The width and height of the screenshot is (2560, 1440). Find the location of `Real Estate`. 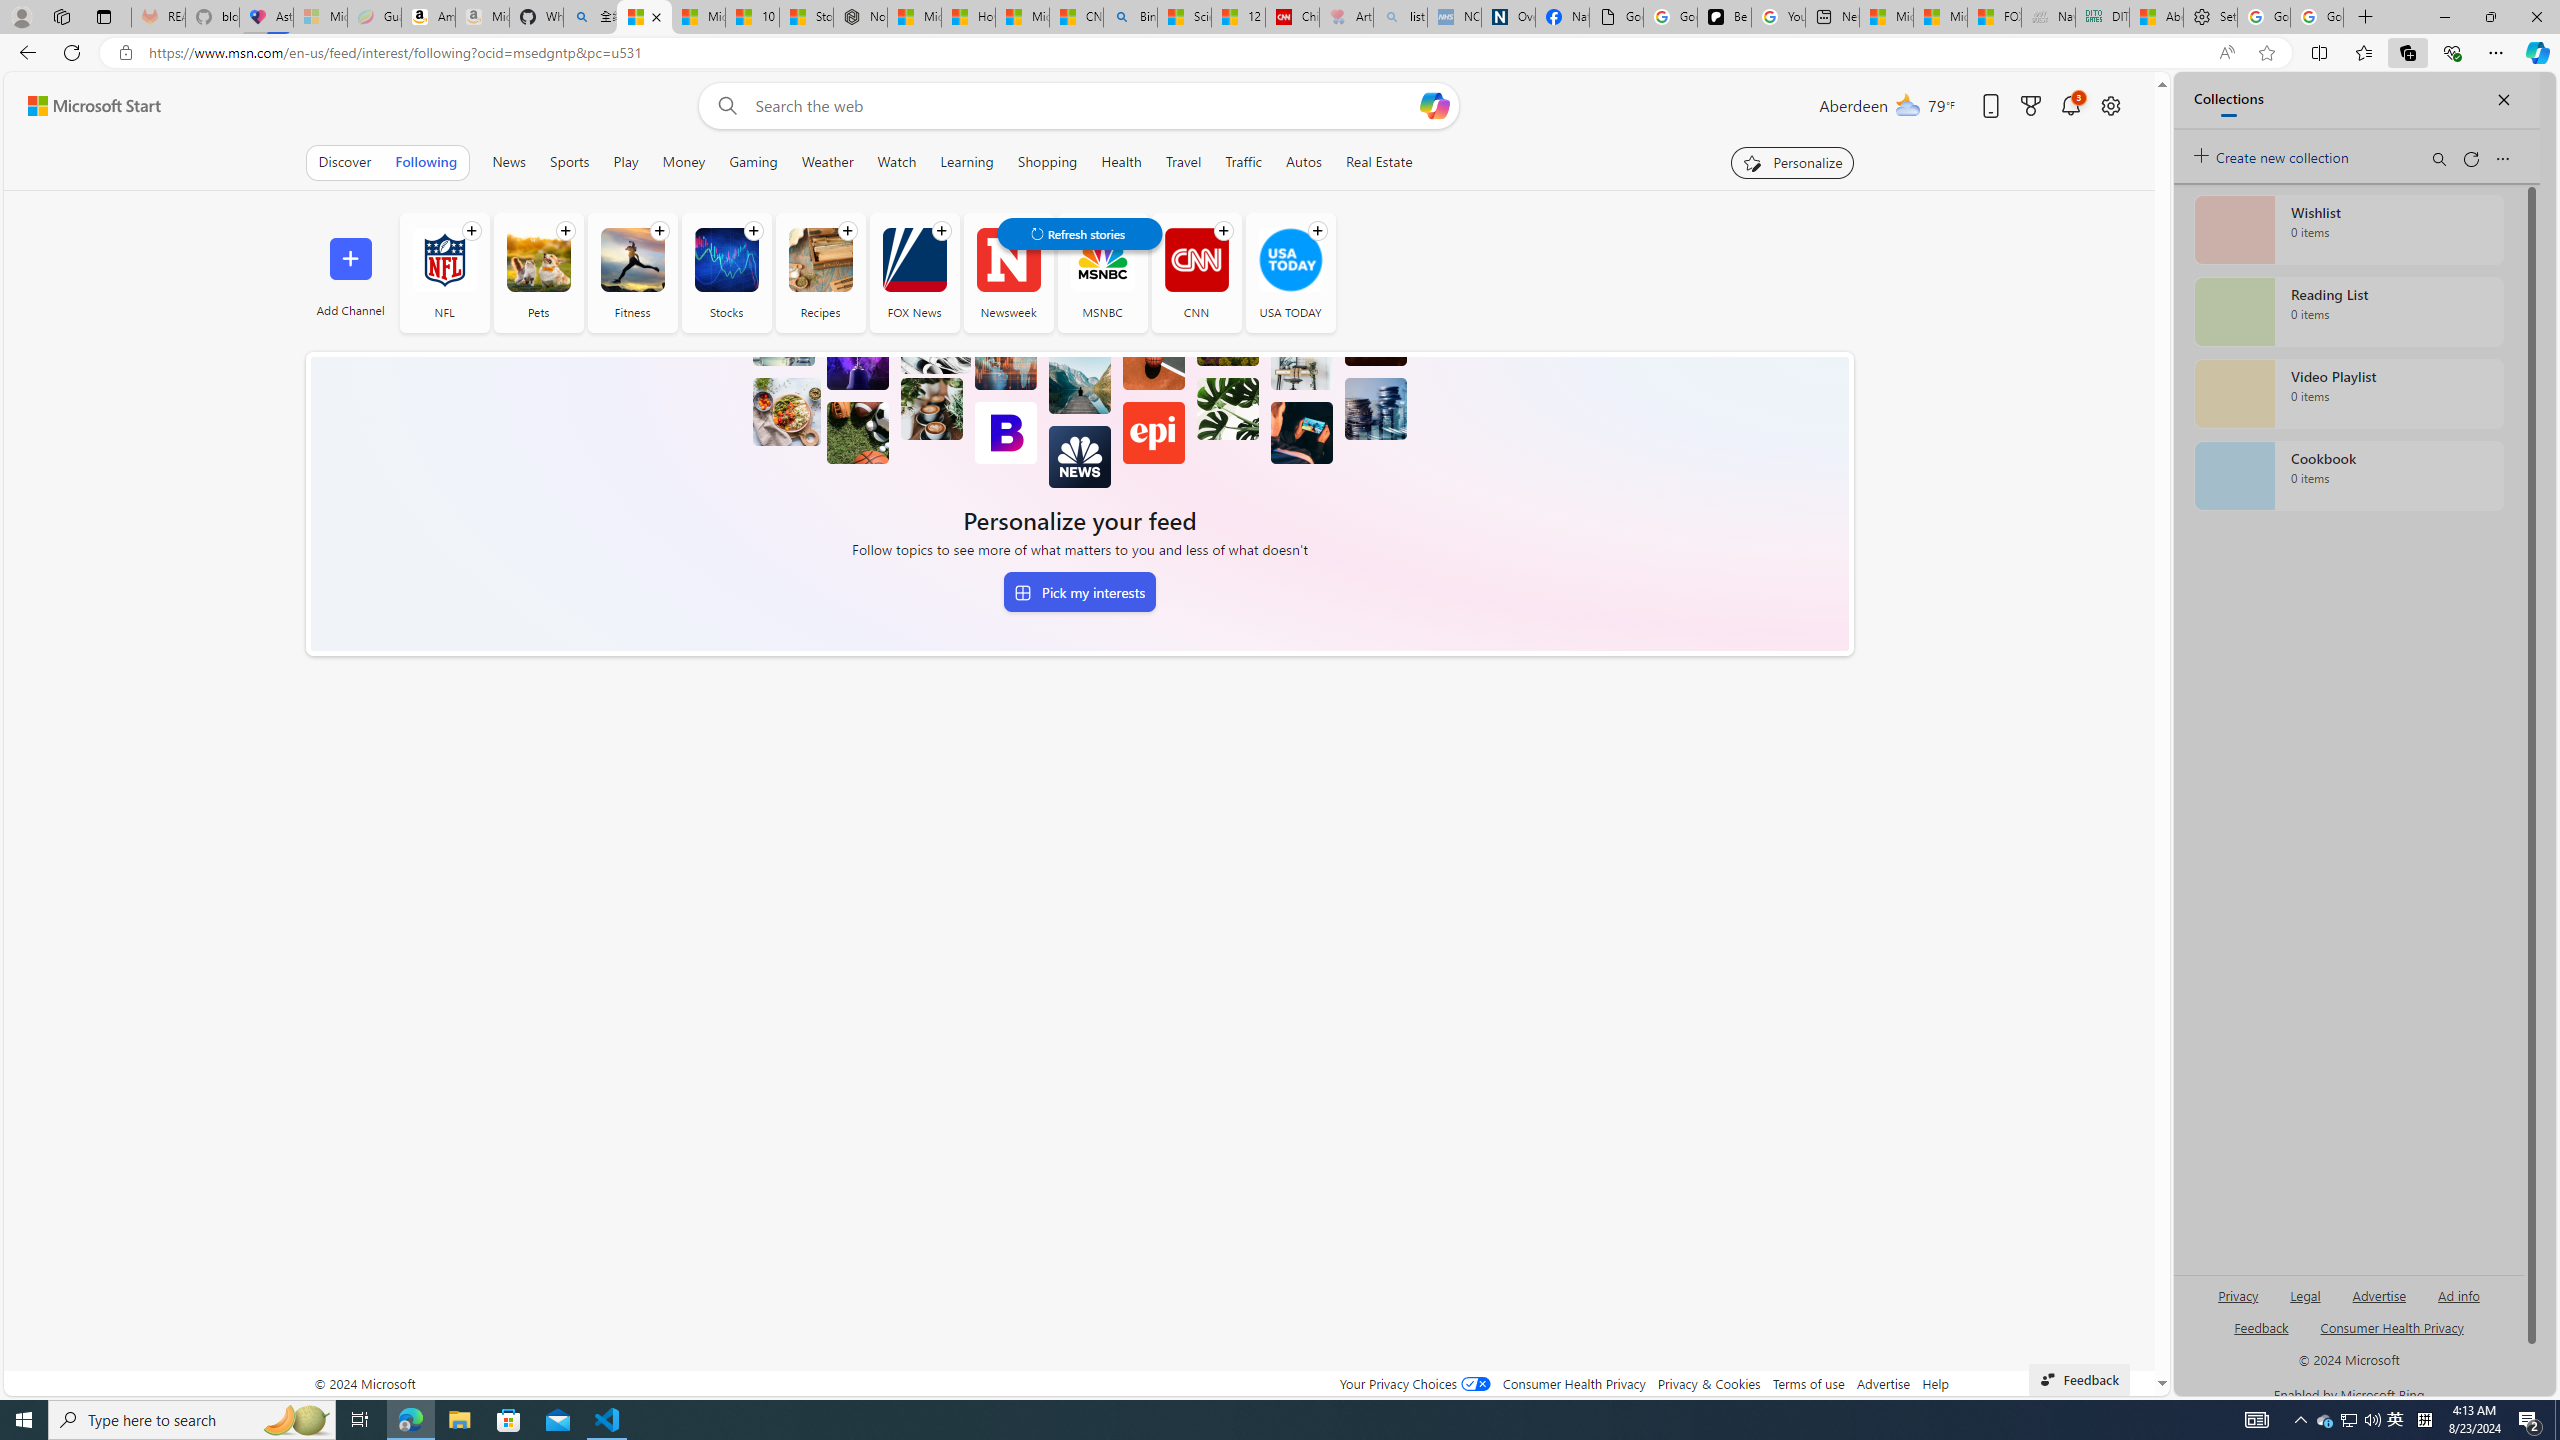

Real Estate is located at coordinates (1379, 162).